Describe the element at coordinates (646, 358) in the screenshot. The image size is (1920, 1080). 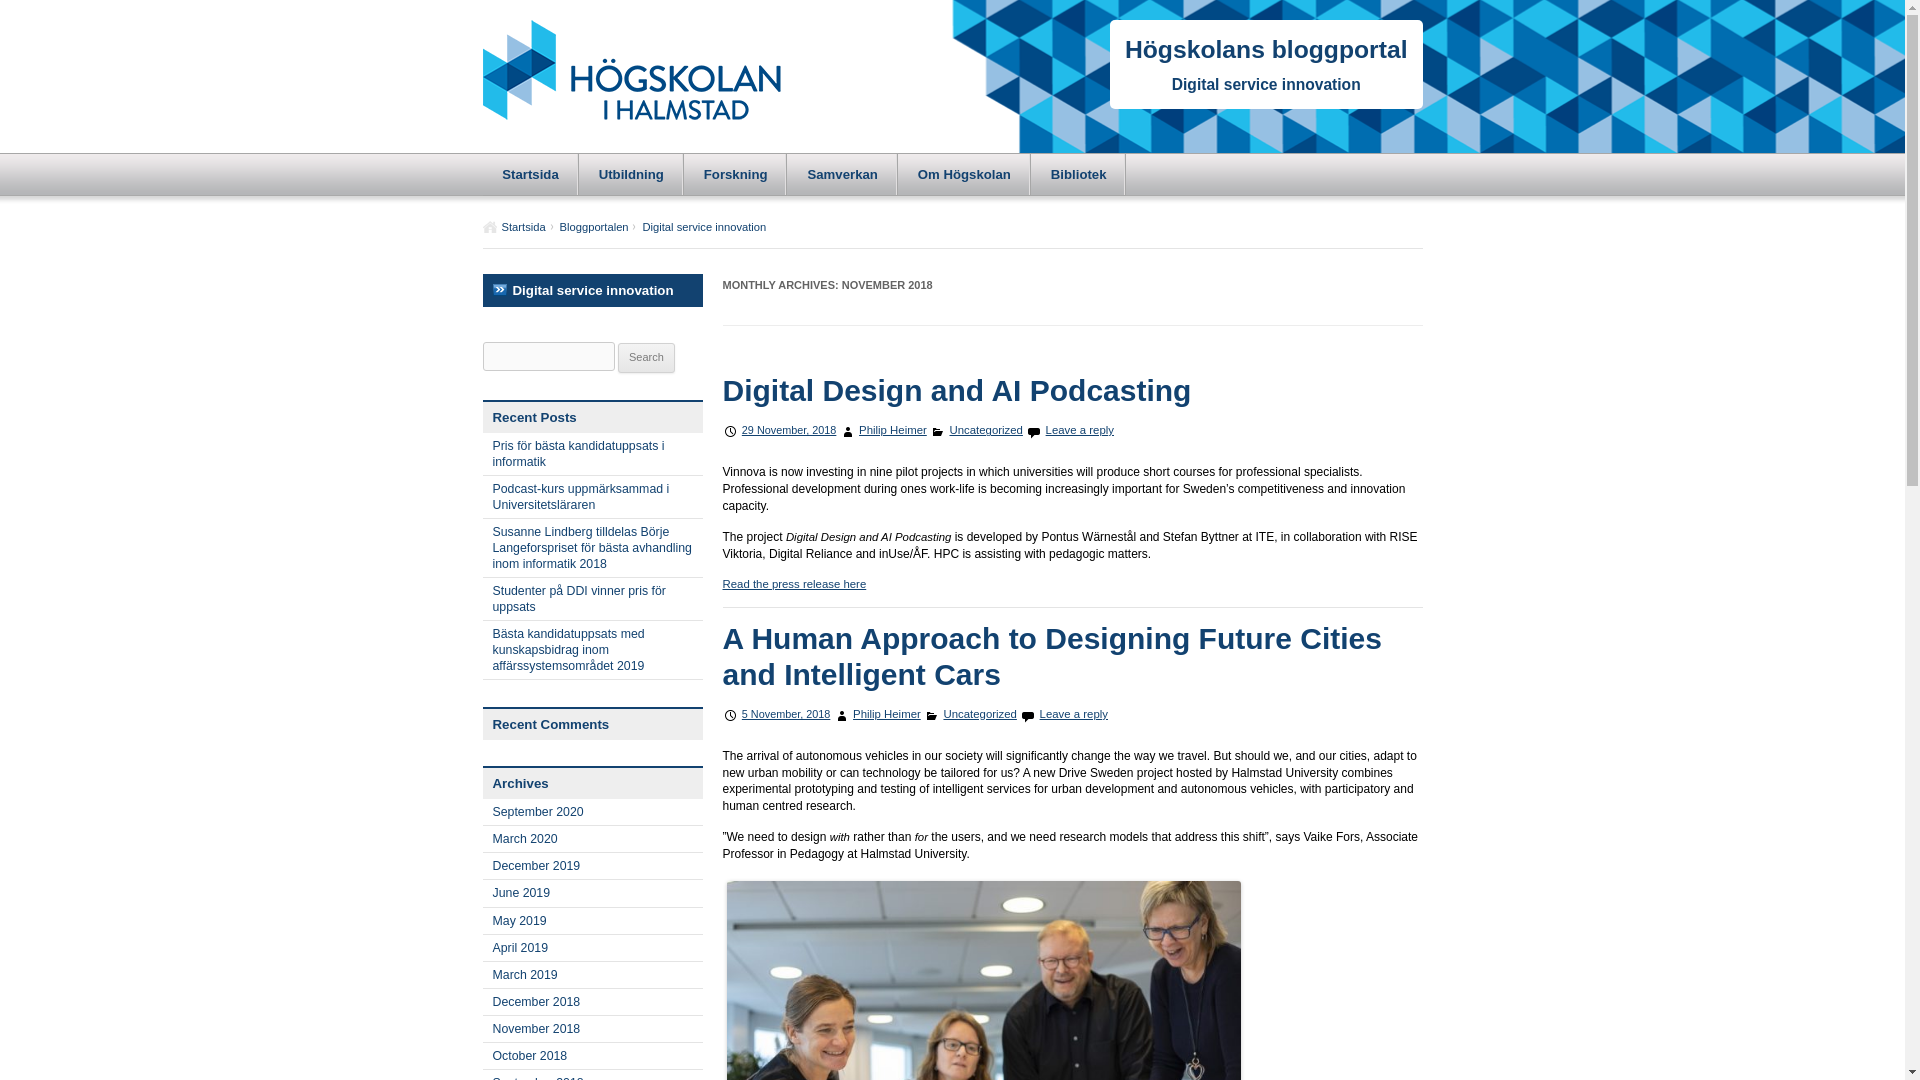
I see `Search` at that location.